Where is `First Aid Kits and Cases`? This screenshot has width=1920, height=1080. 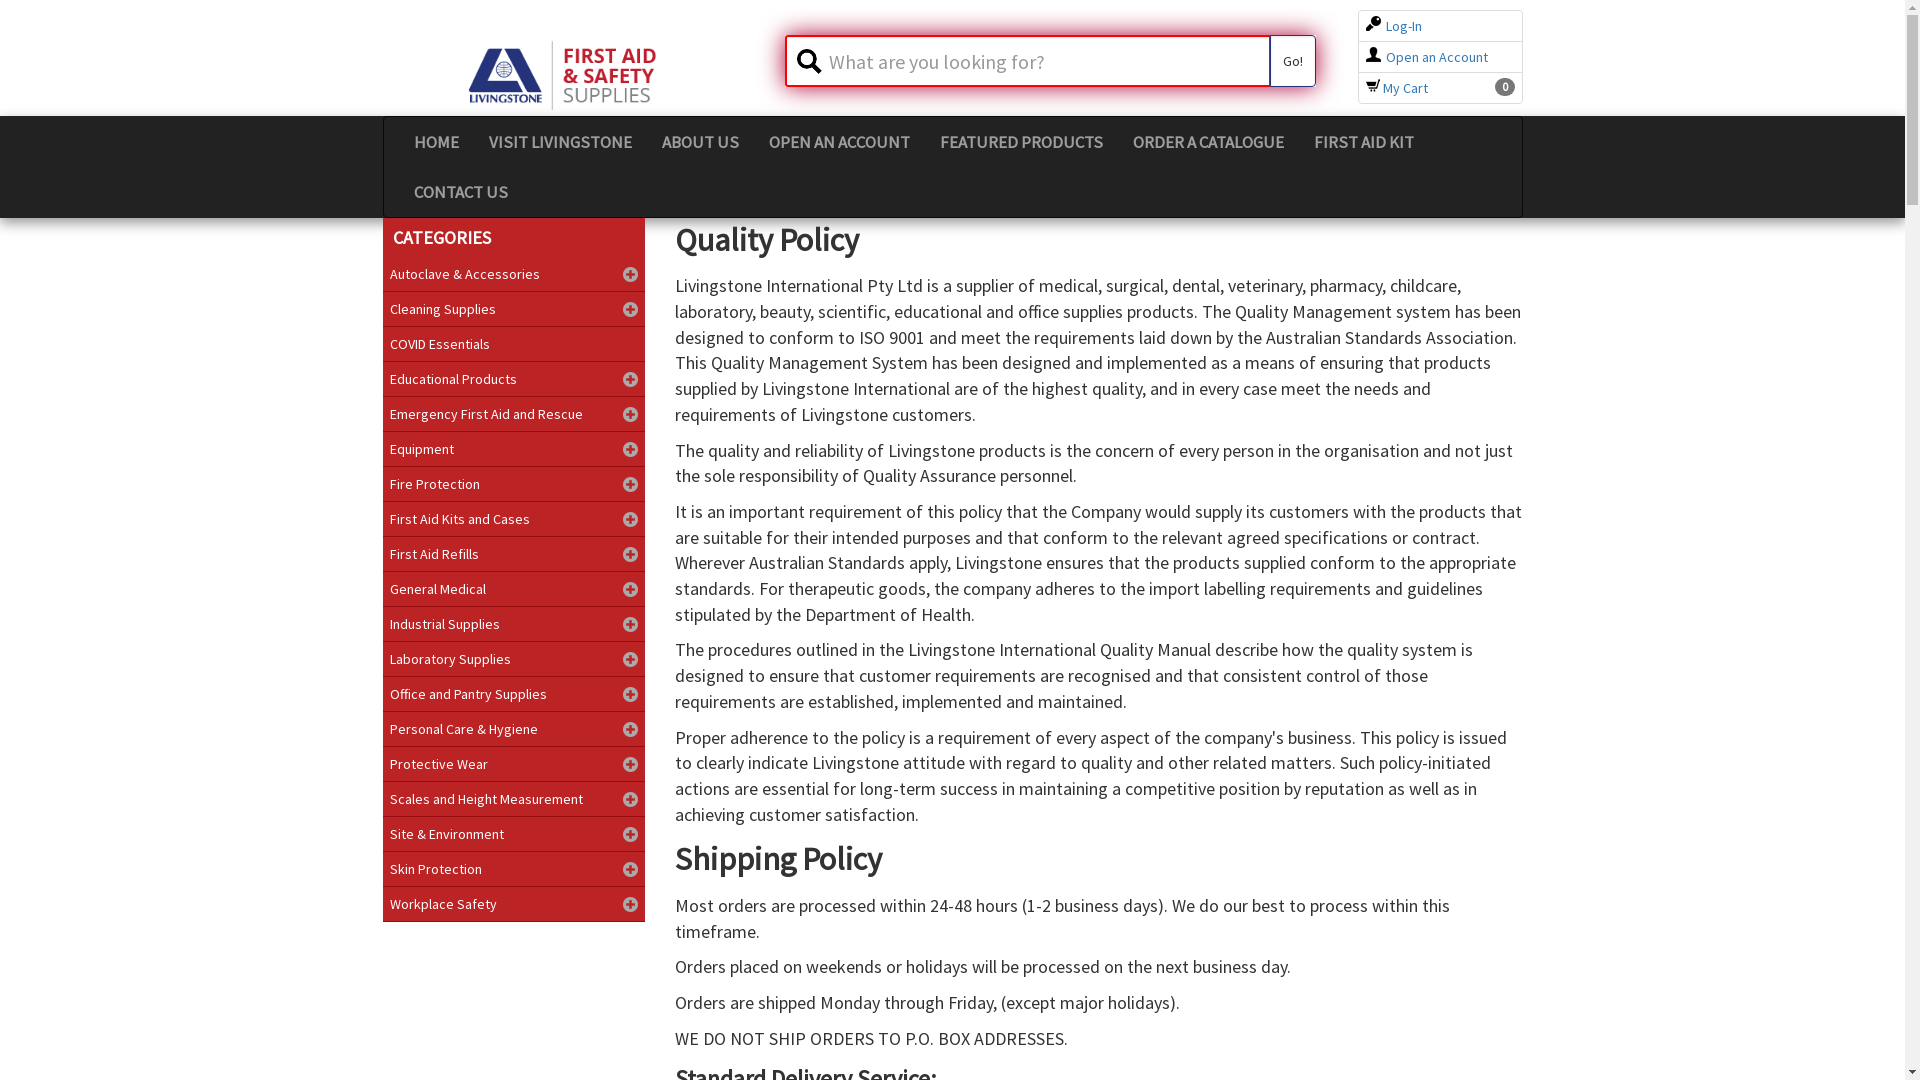 First Aid Kits and Cases is located at coordinates (514, 519).